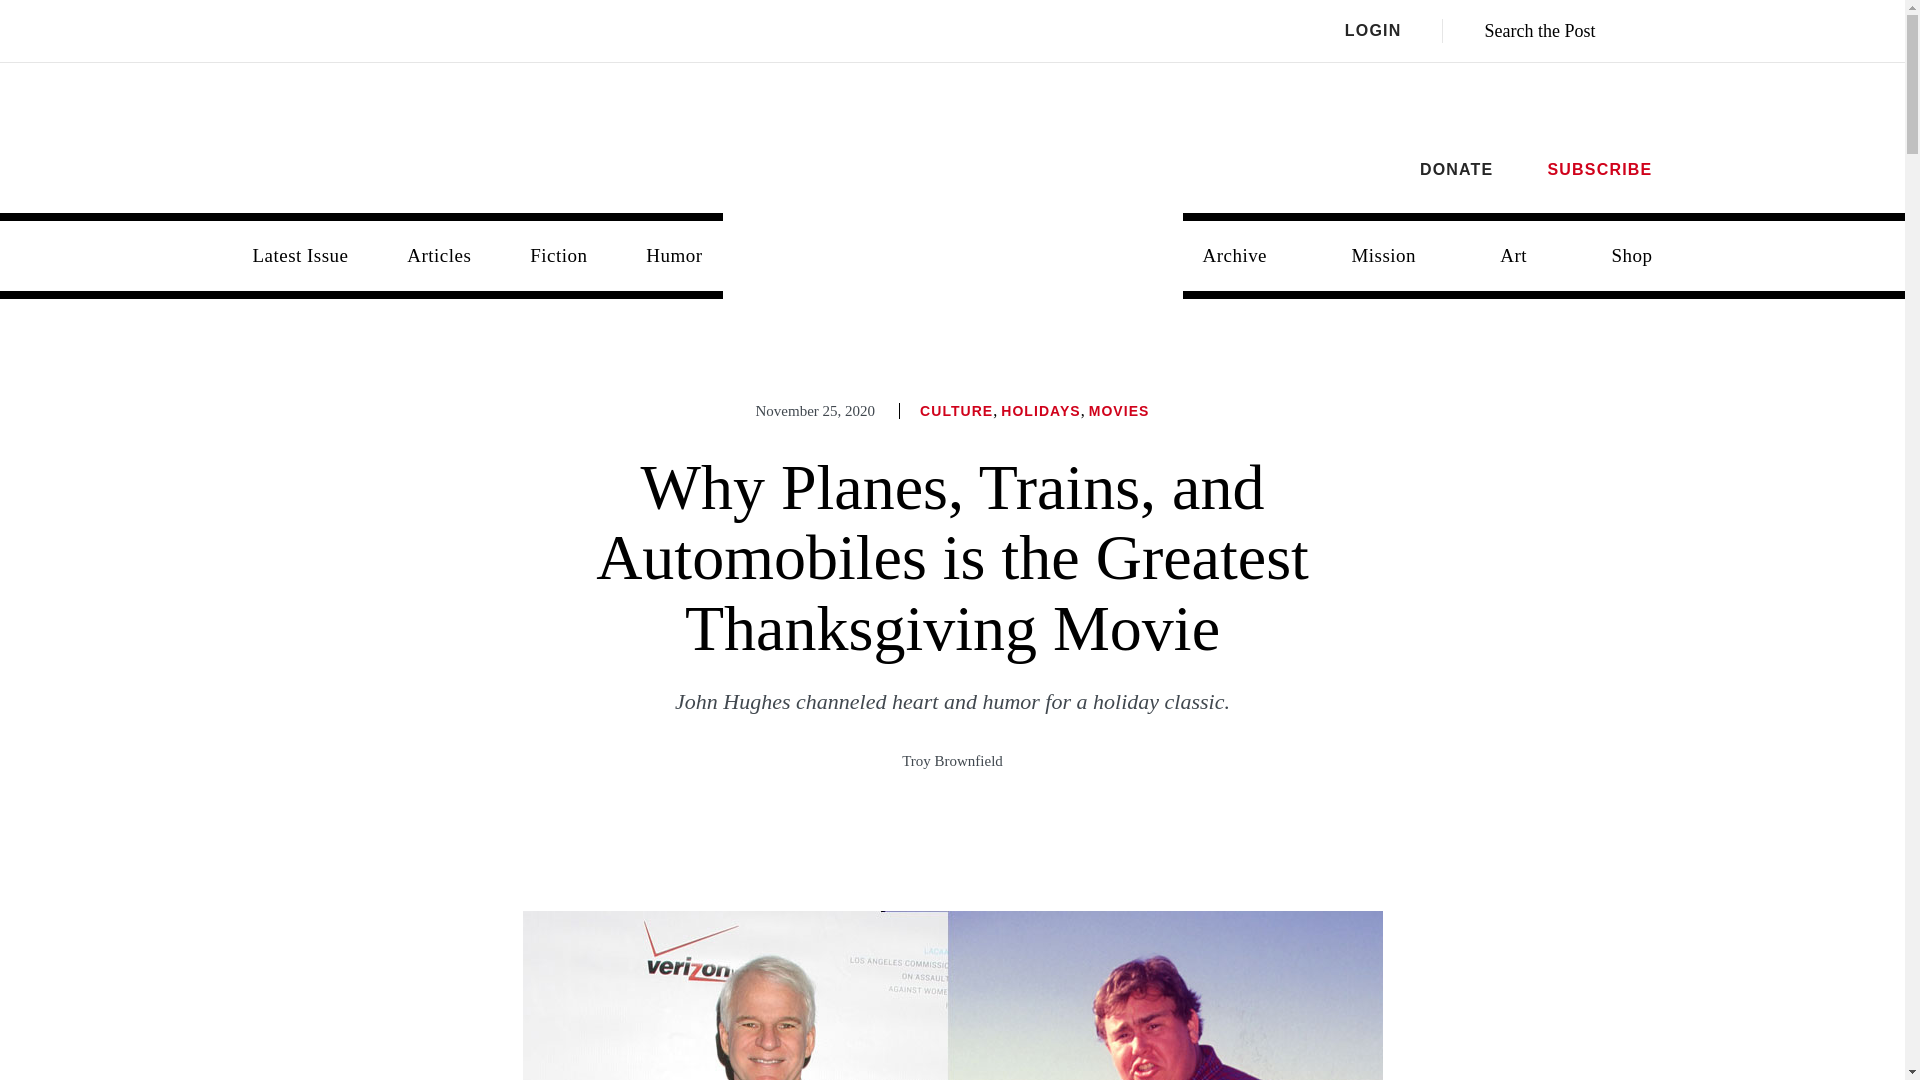 This screenshot has height=1080, width=1920. What do you see at coordinates (1599, 169) in the screenshot?
I see `SUBSCRIBE` at bounding box center [1599, 169].